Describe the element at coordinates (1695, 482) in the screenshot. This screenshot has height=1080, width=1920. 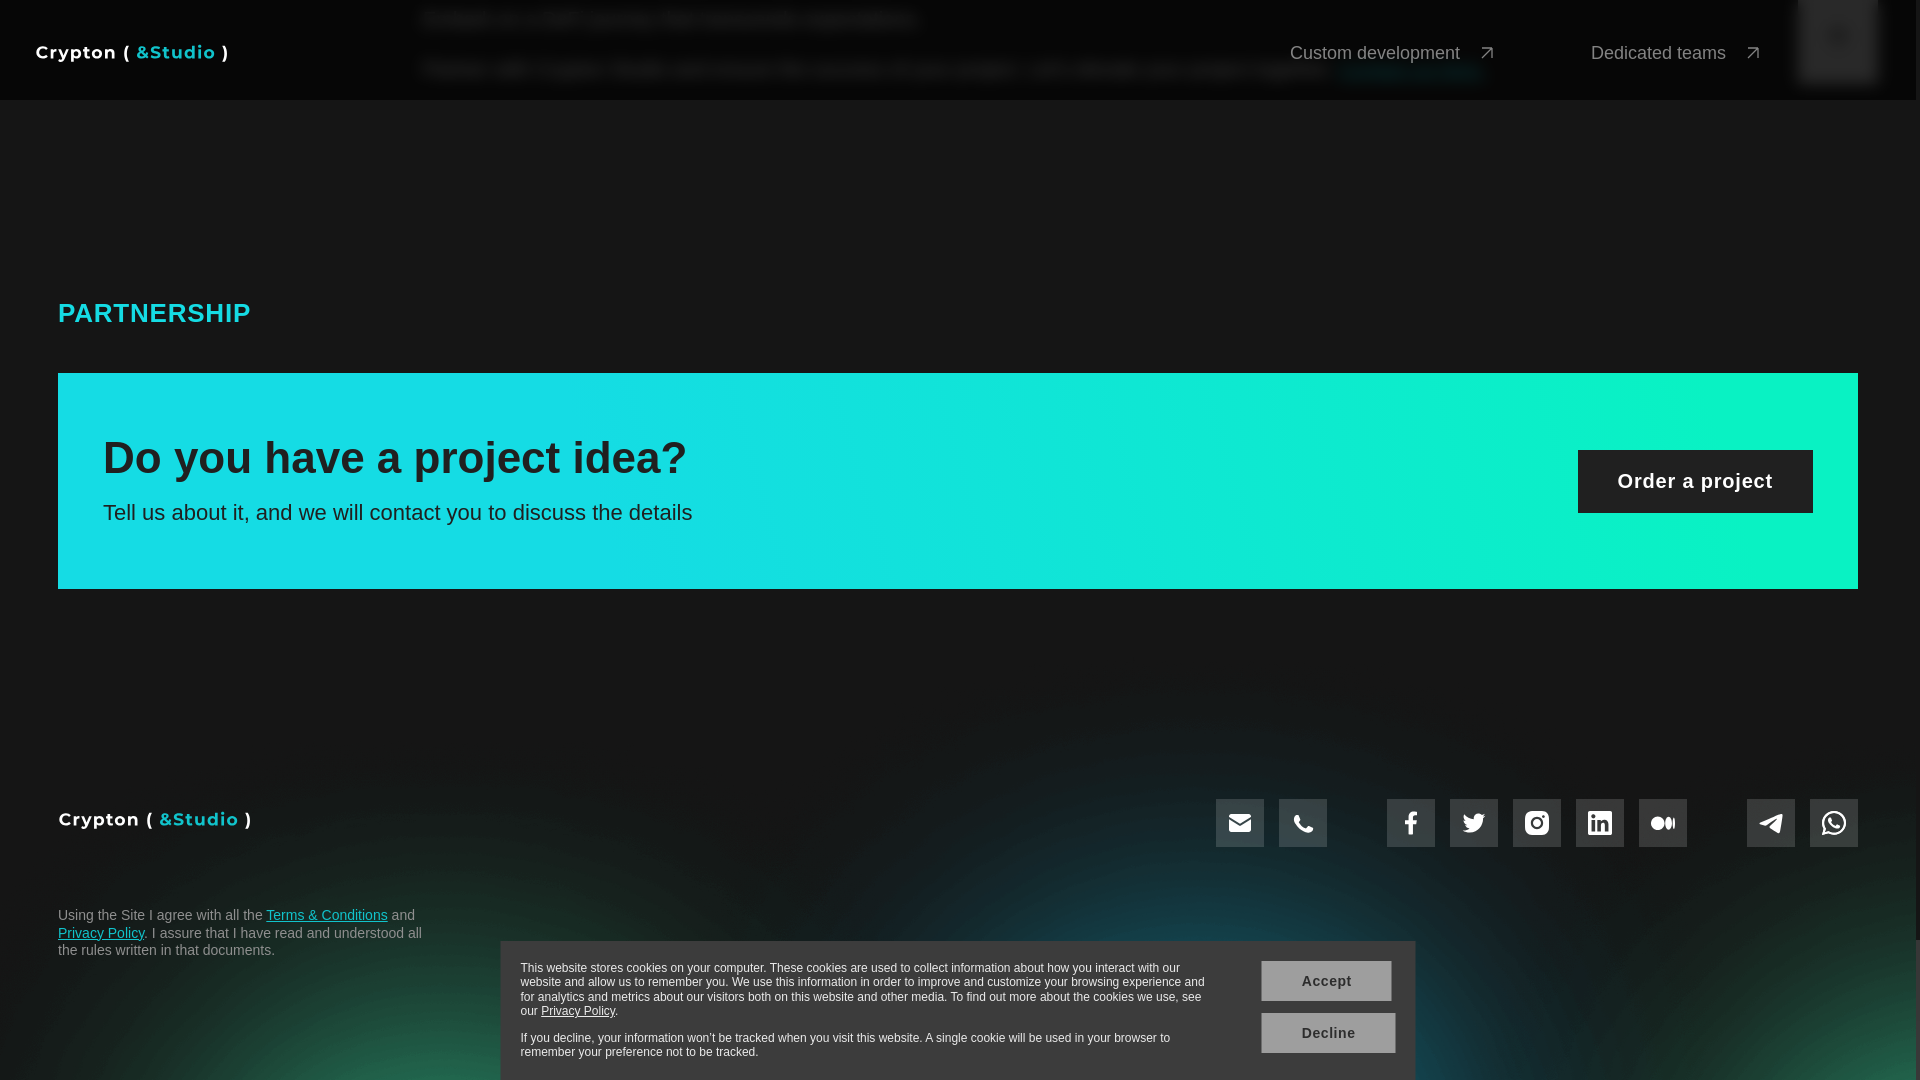
I see `Order a project` at that location.